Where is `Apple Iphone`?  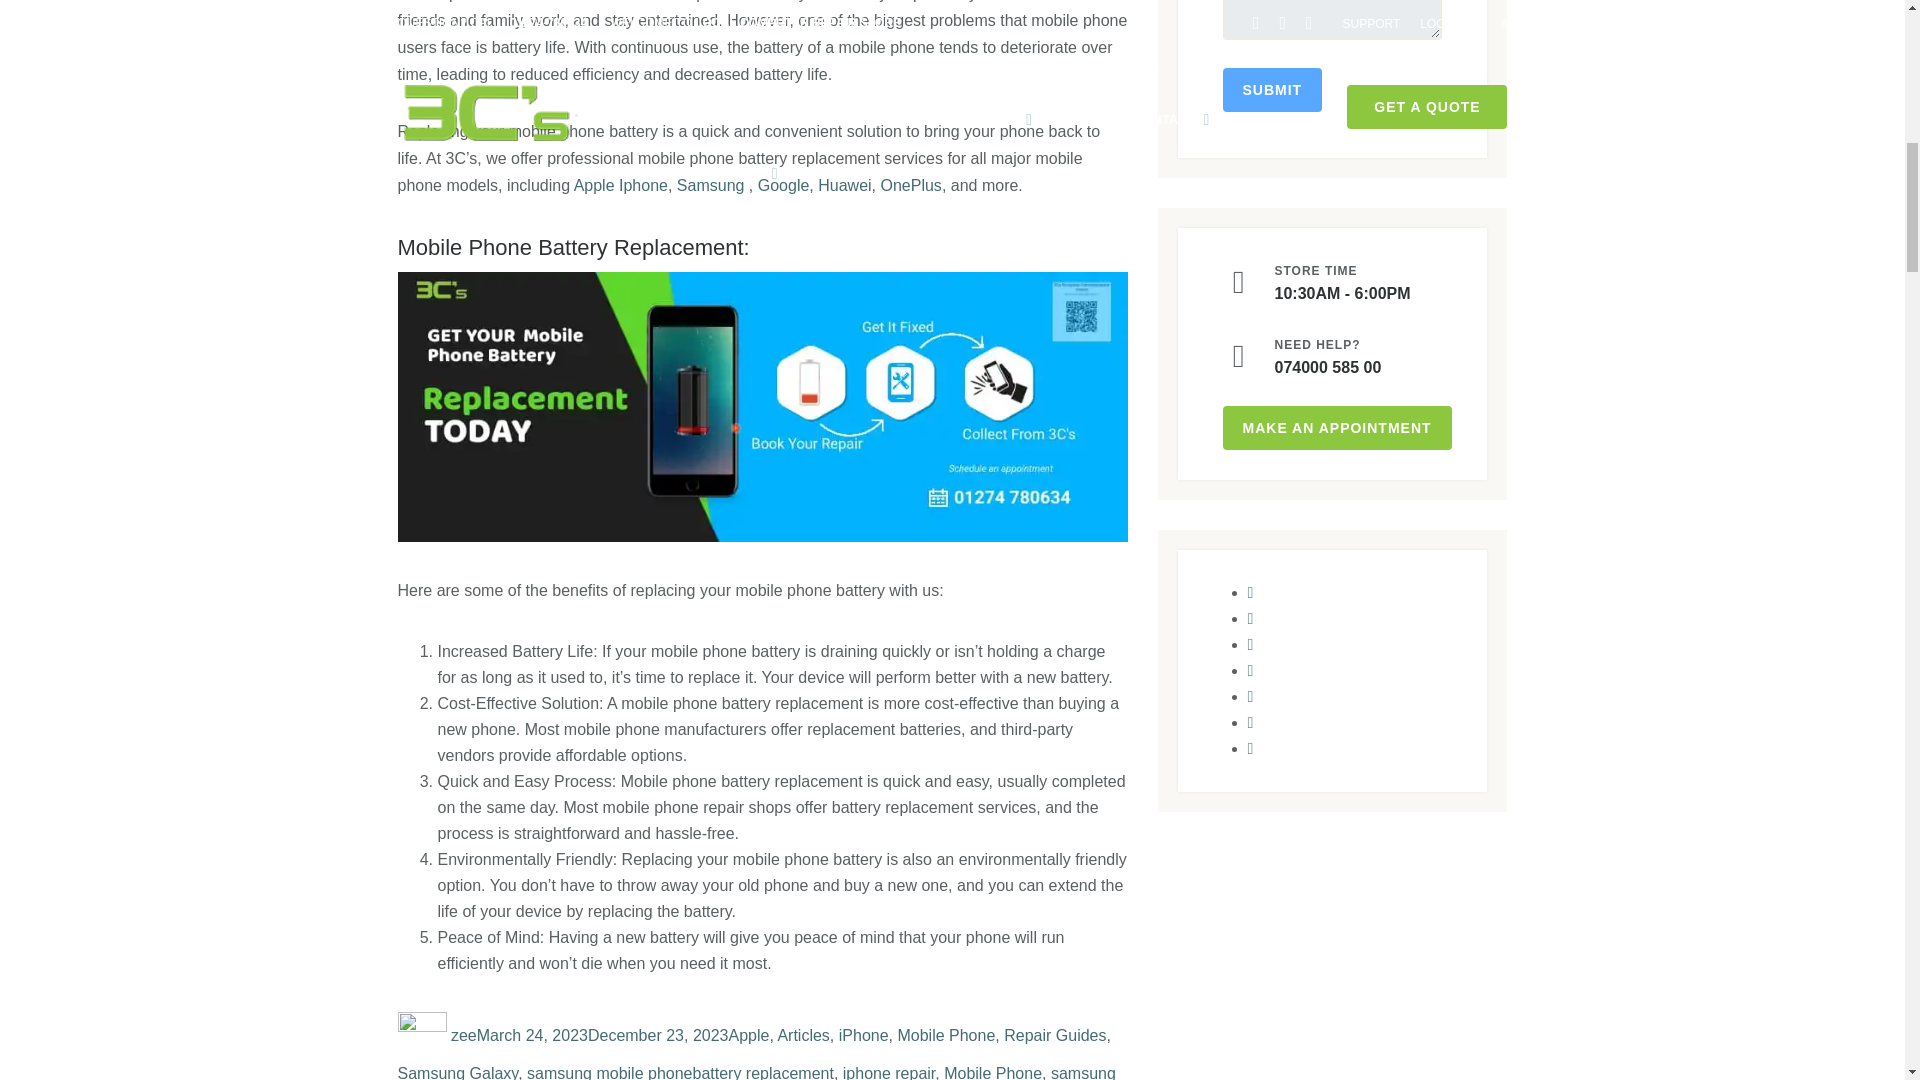
Apple Iphone is located at coordinates (621, 186).